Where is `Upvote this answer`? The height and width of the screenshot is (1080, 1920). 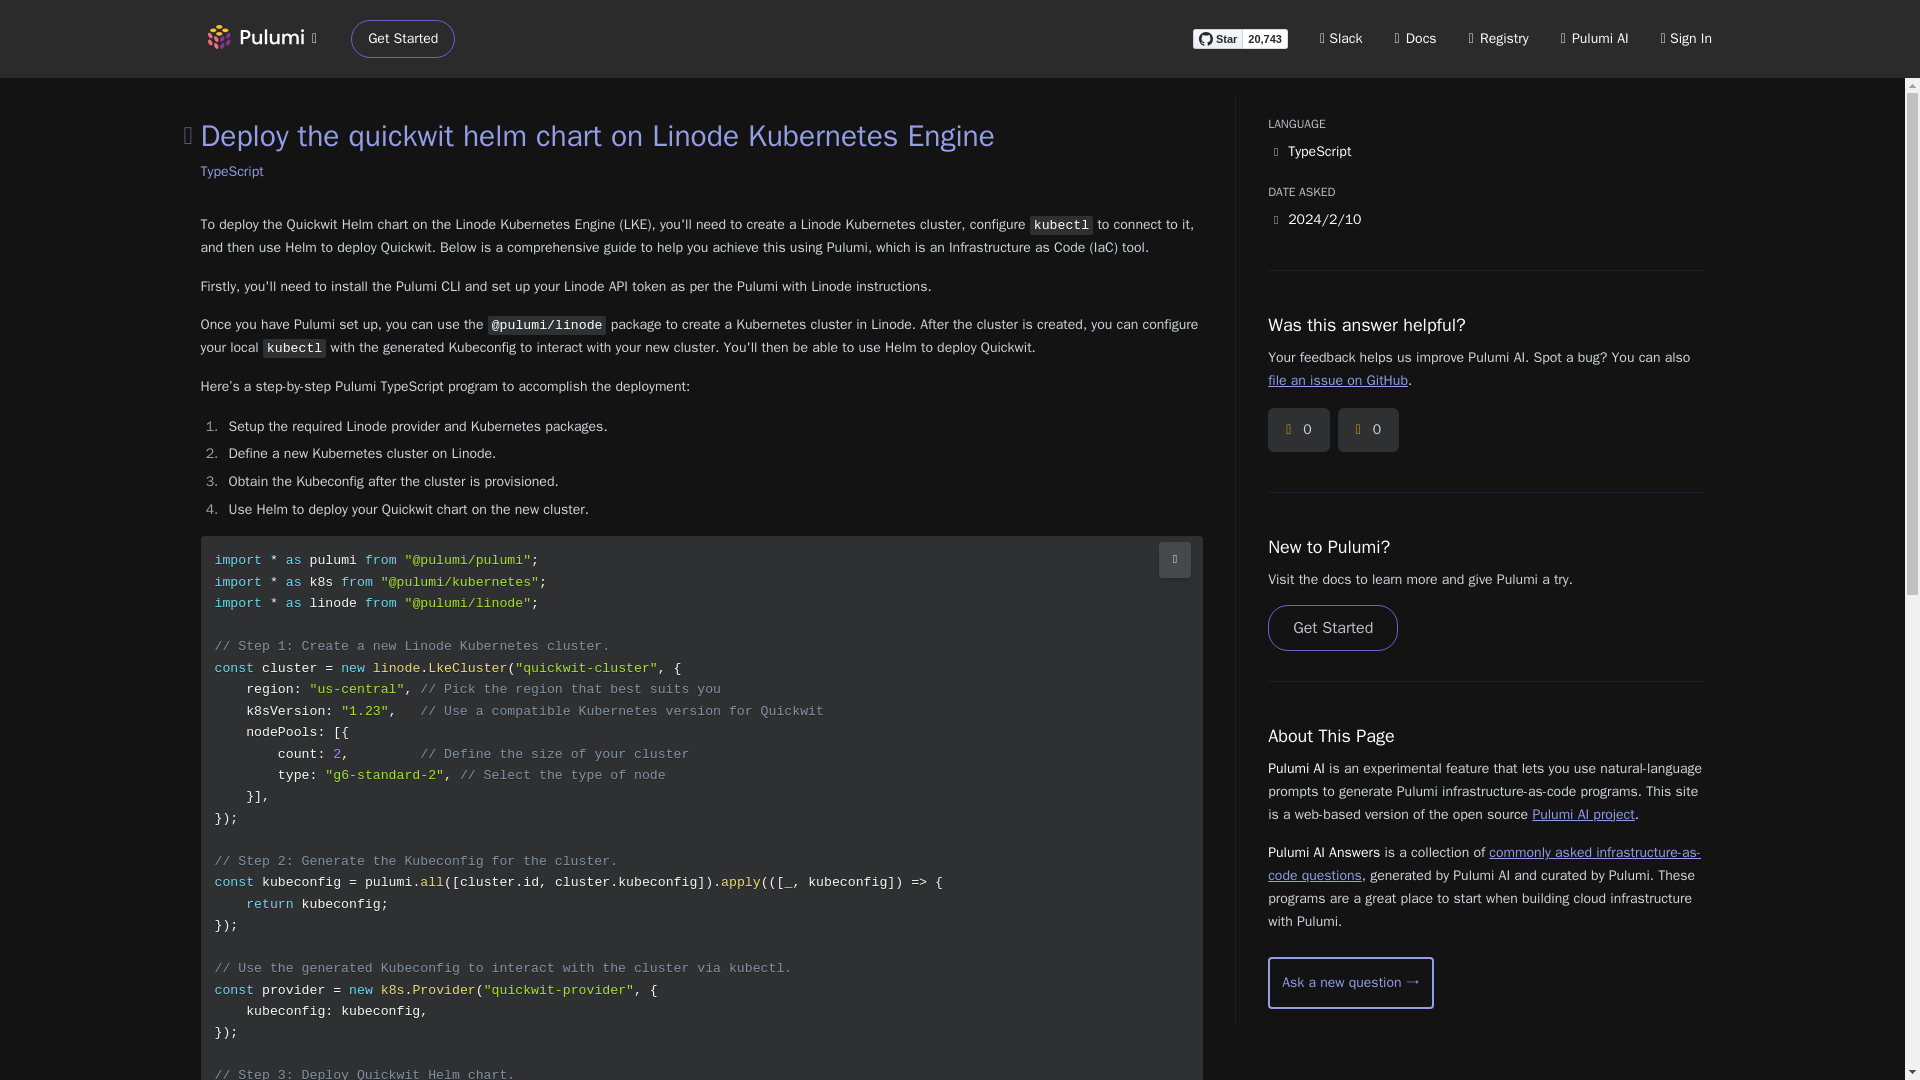
Upvote this answer is located at coordinates (1298, 430).